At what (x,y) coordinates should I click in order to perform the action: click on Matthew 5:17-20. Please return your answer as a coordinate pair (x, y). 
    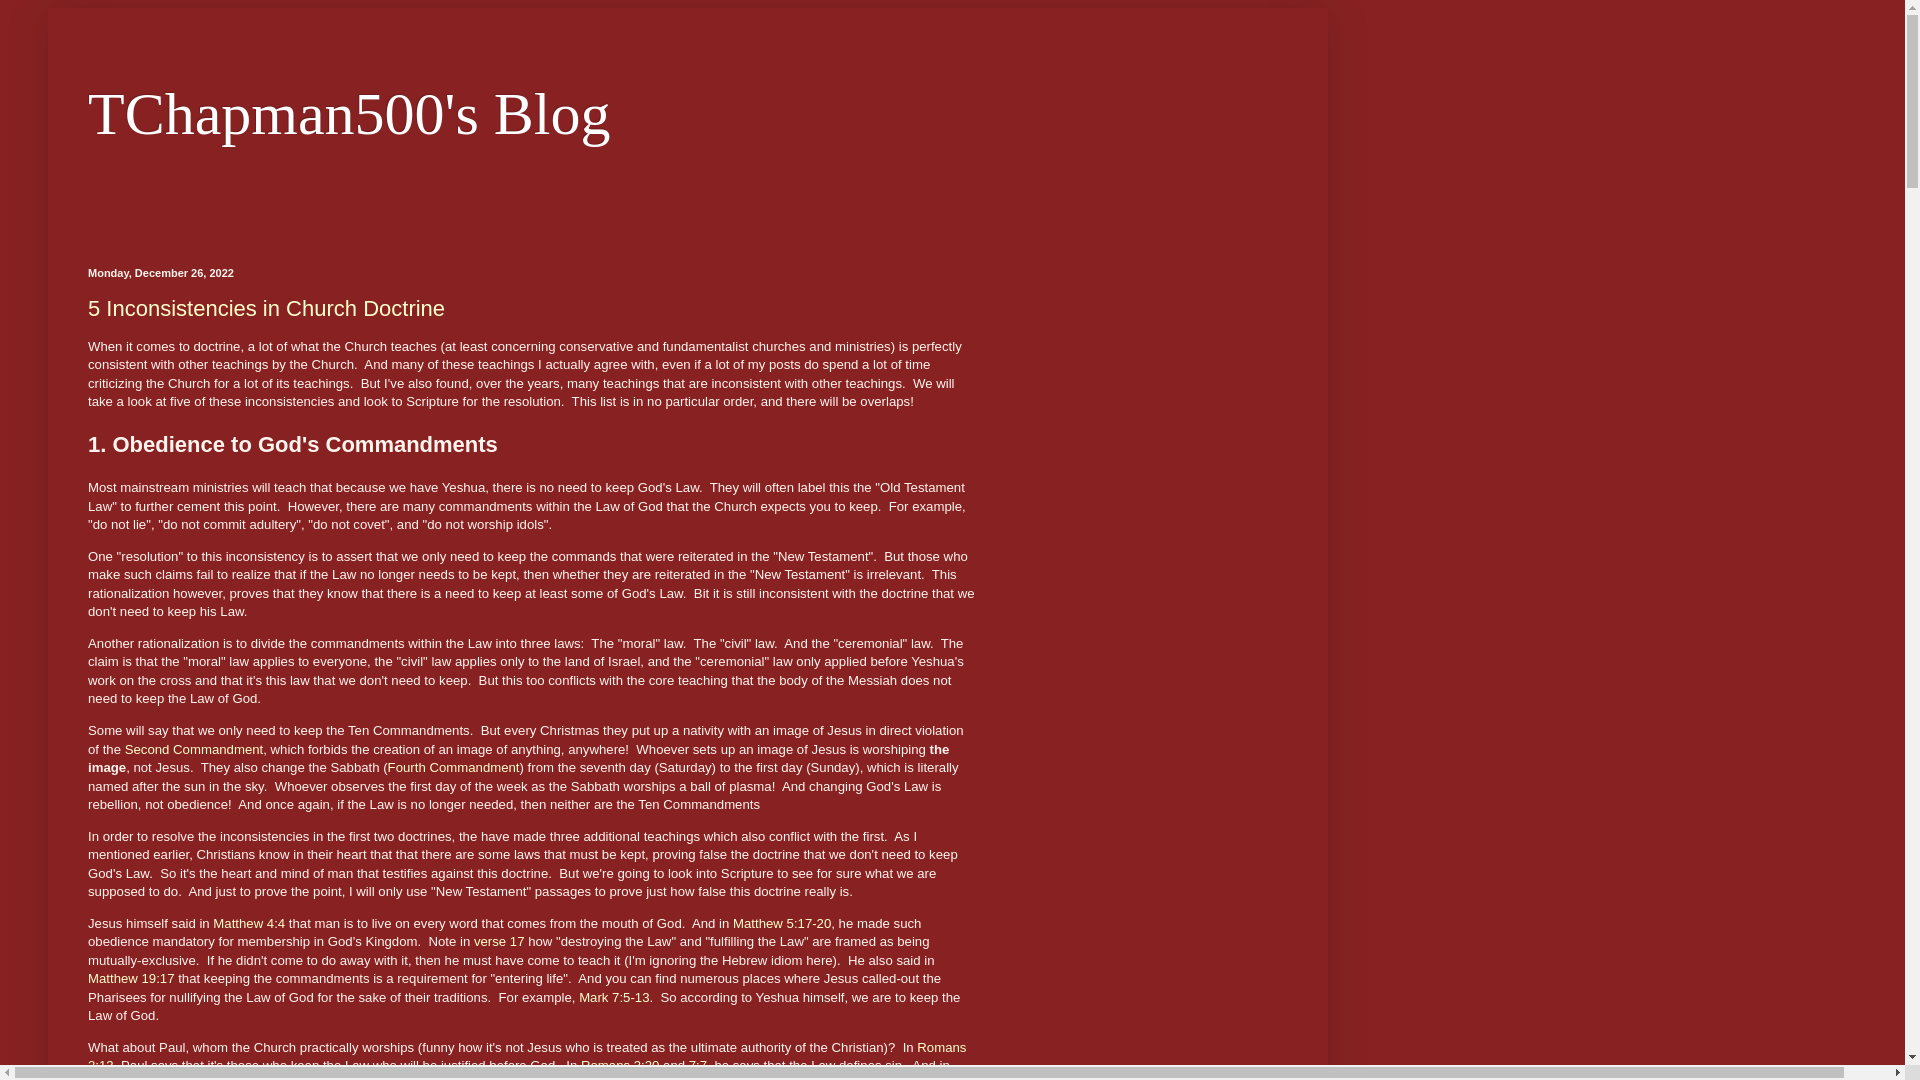
    Looking at the image, I should click on (782, 922).